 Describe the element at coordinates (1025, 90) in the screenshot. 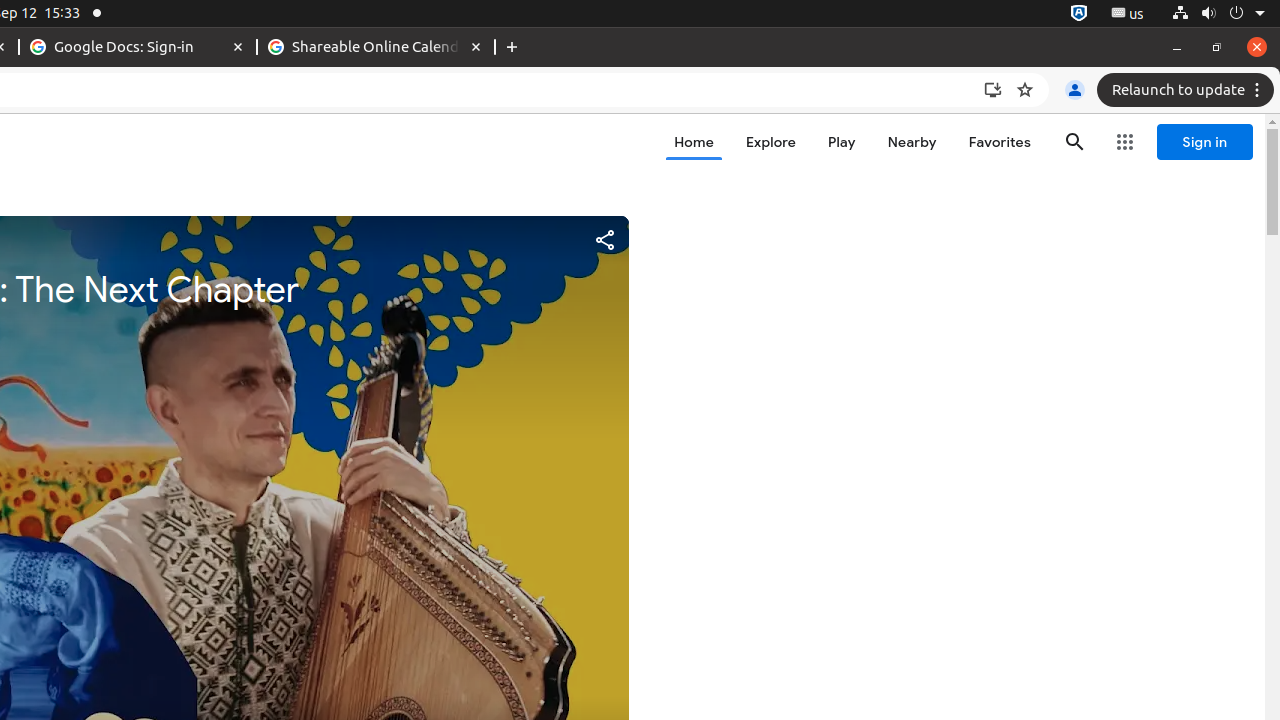

I see `Bookmark this tab` at that location.